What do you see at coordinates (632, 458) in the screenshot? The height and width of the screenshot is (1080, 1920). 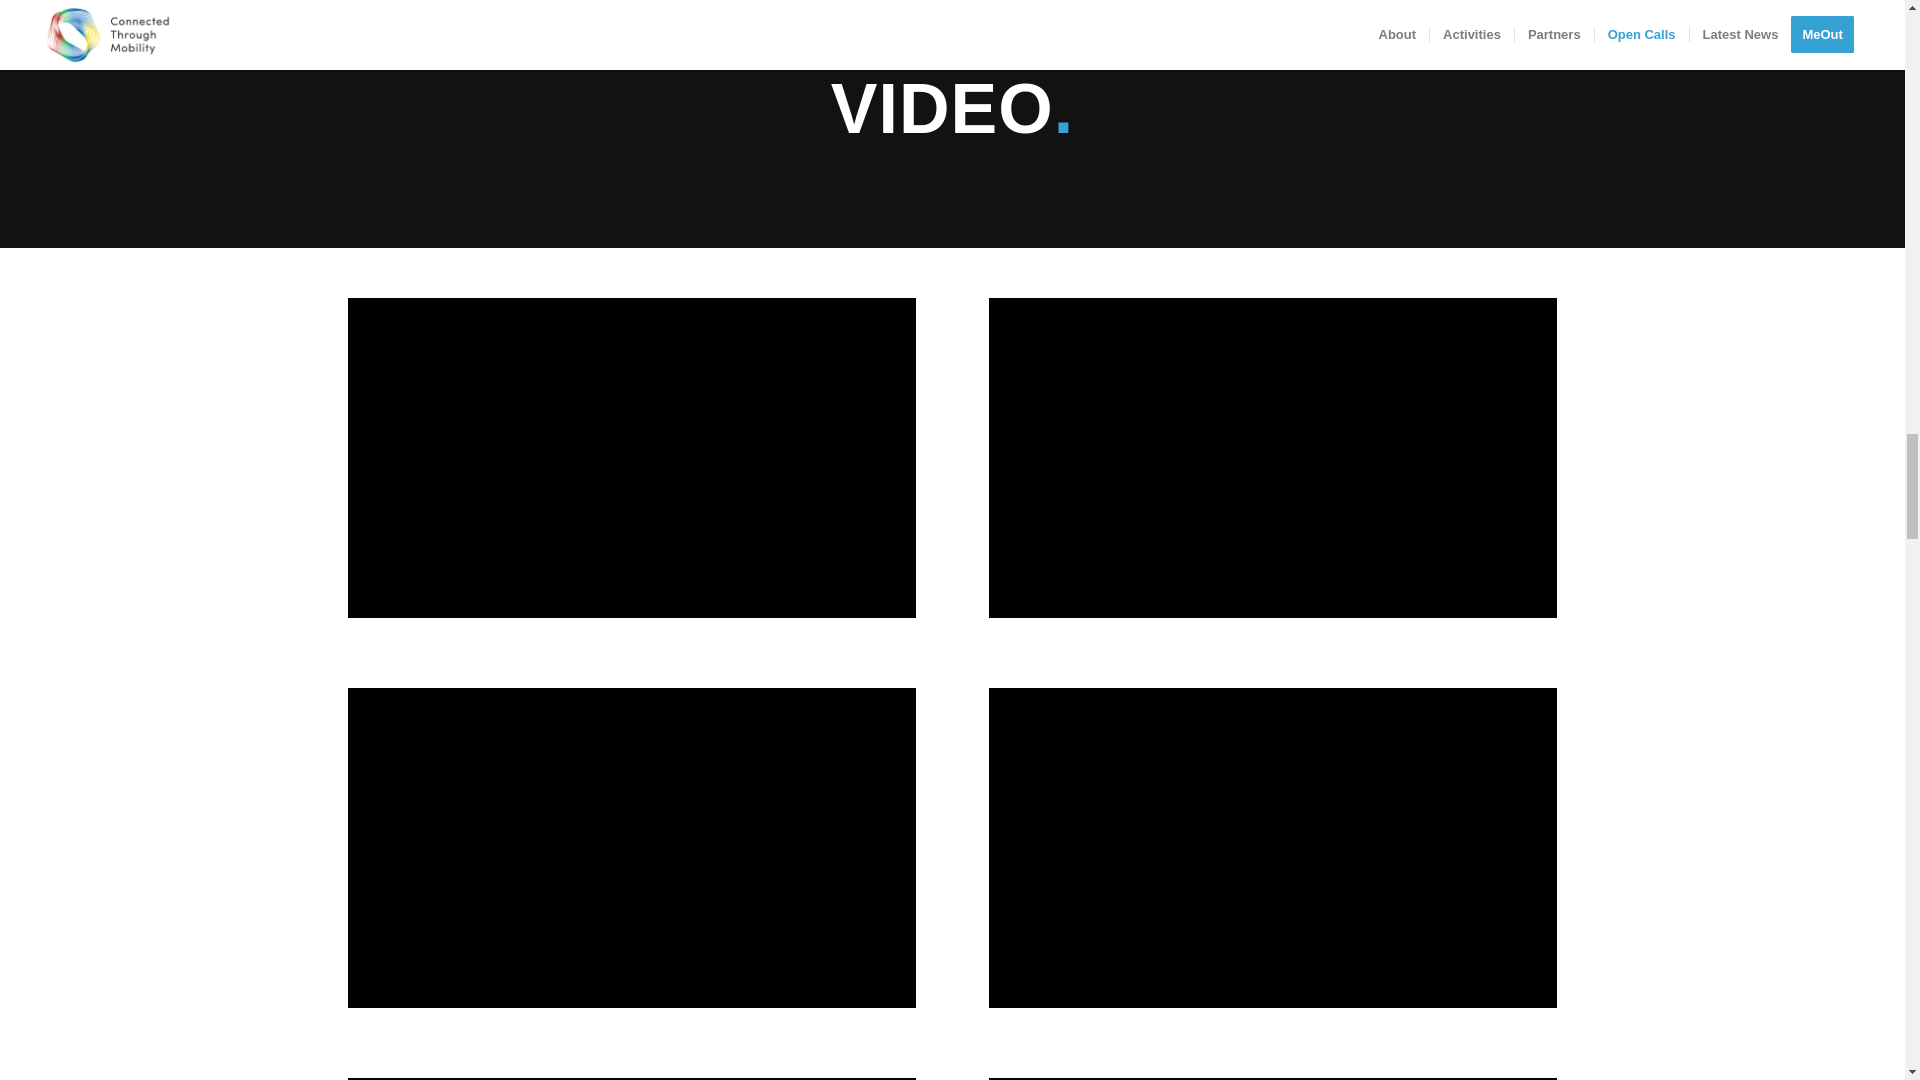 I see `Connected Through Mobility - Stakeholder meeting -  Kosovo` at bounding box center [632, 458].